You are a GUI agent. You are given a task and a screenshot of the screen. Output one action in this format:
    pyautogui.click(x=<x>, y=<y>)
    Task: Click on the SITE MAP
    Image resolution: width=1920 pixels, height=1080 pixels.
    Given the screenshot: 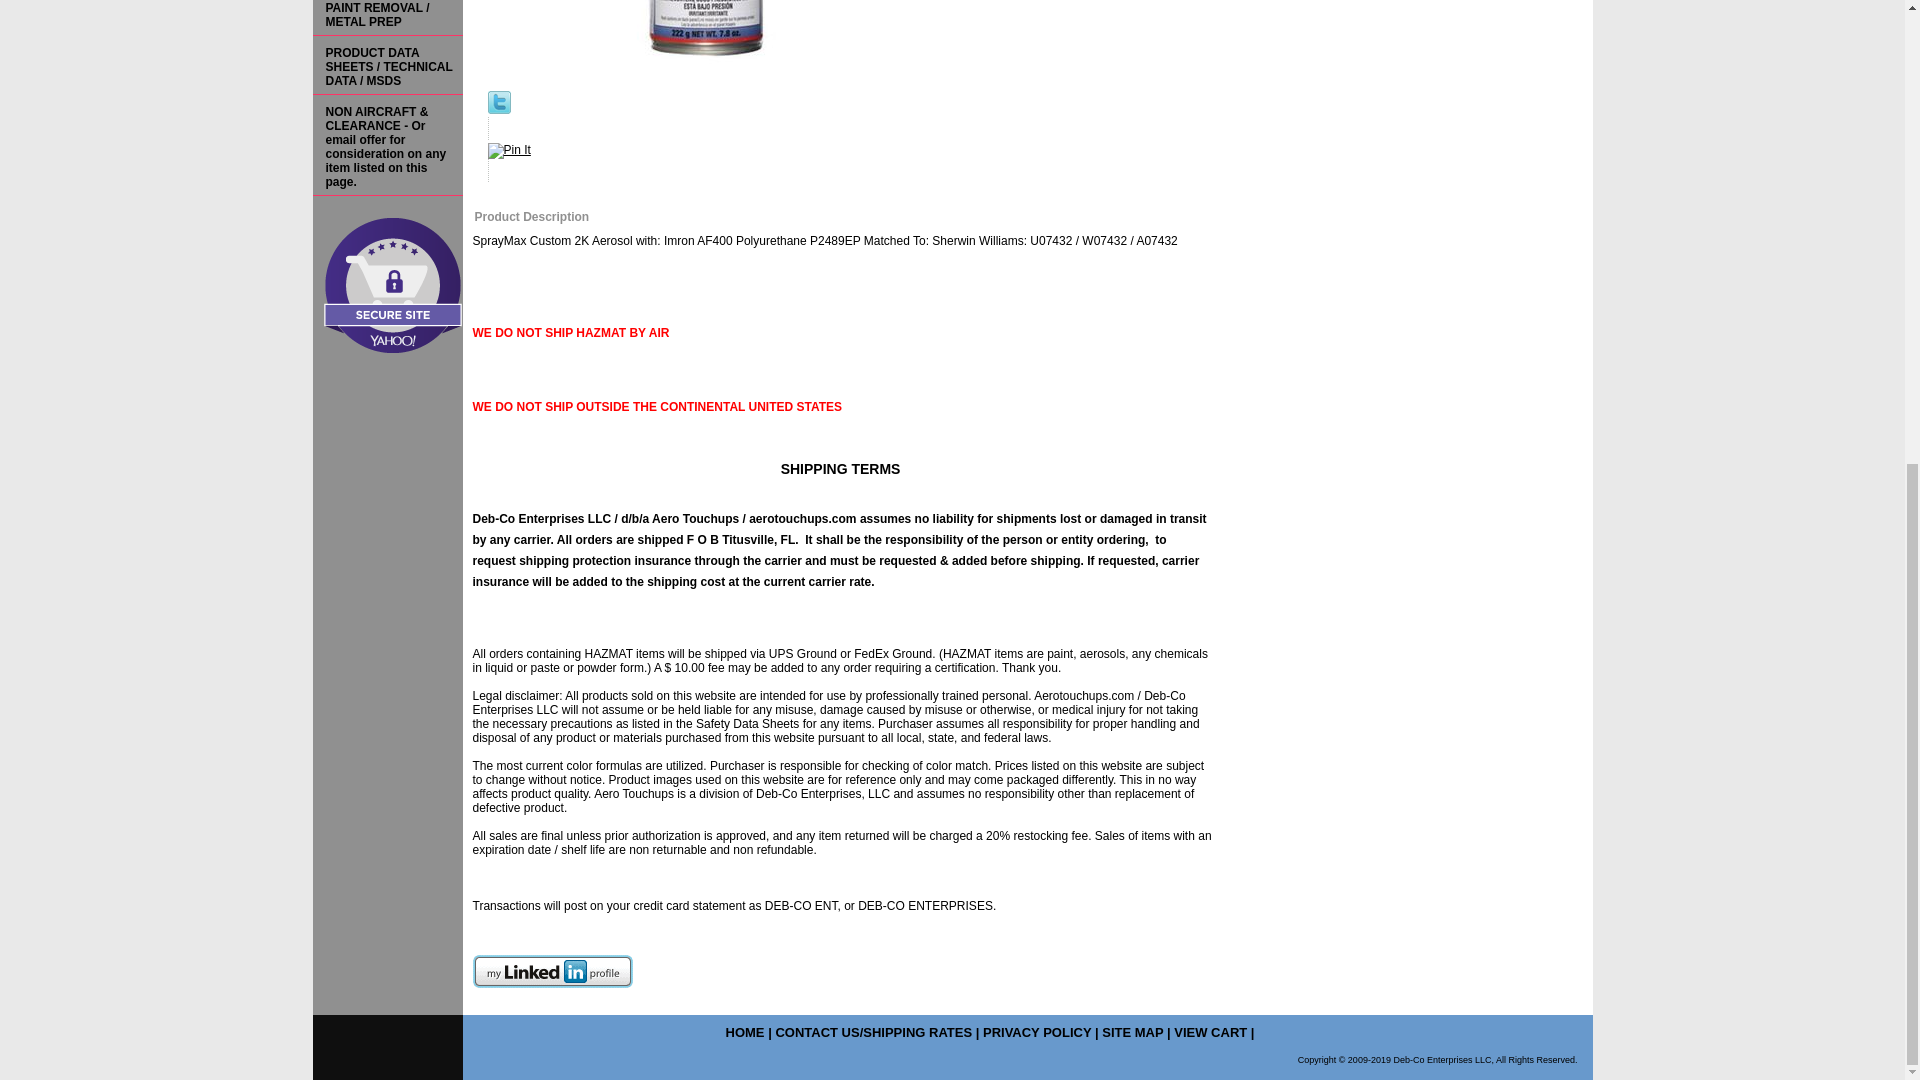 What is the action you would take?
    pyautogui.click(x=1132, y=1032)
    